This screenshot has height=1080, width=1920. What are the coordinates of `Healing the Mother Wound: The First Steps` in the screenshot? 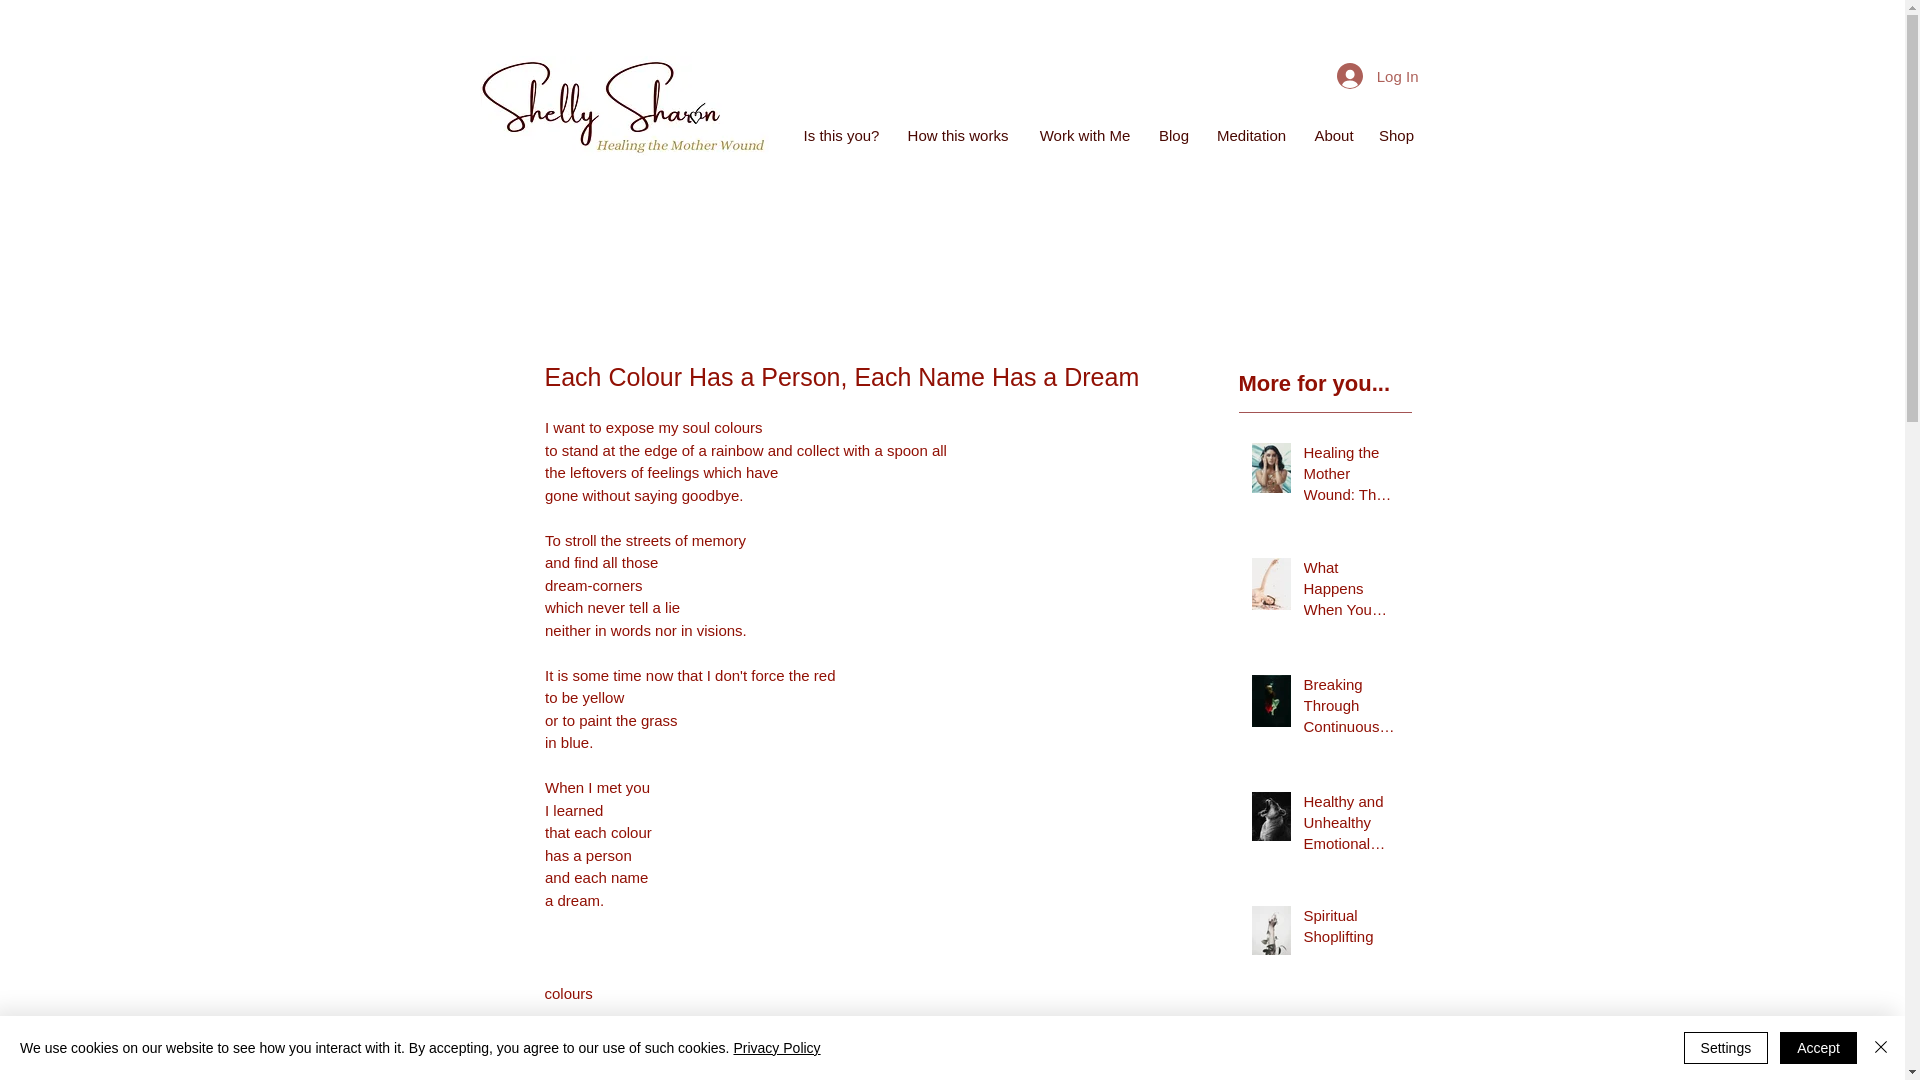 It's located at (1351, 477).